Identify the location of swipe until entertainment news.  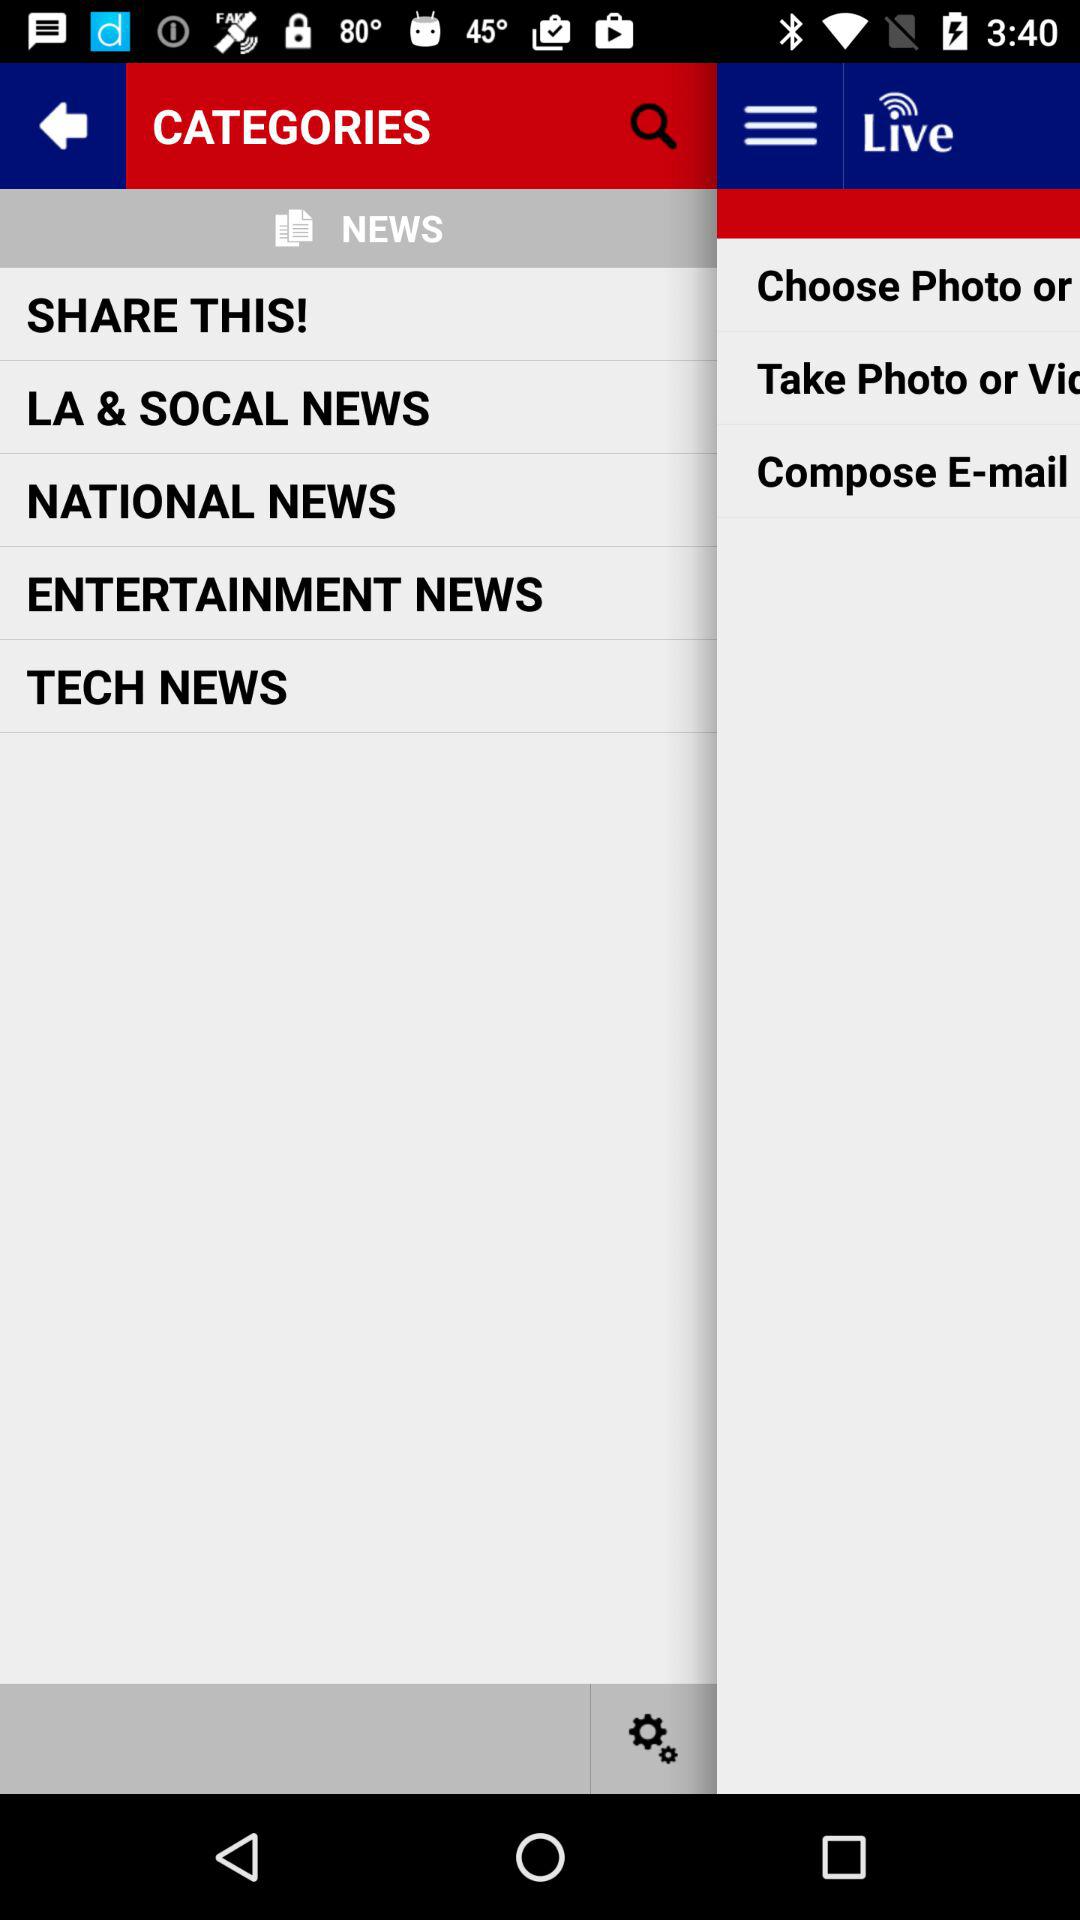
(284, 592).